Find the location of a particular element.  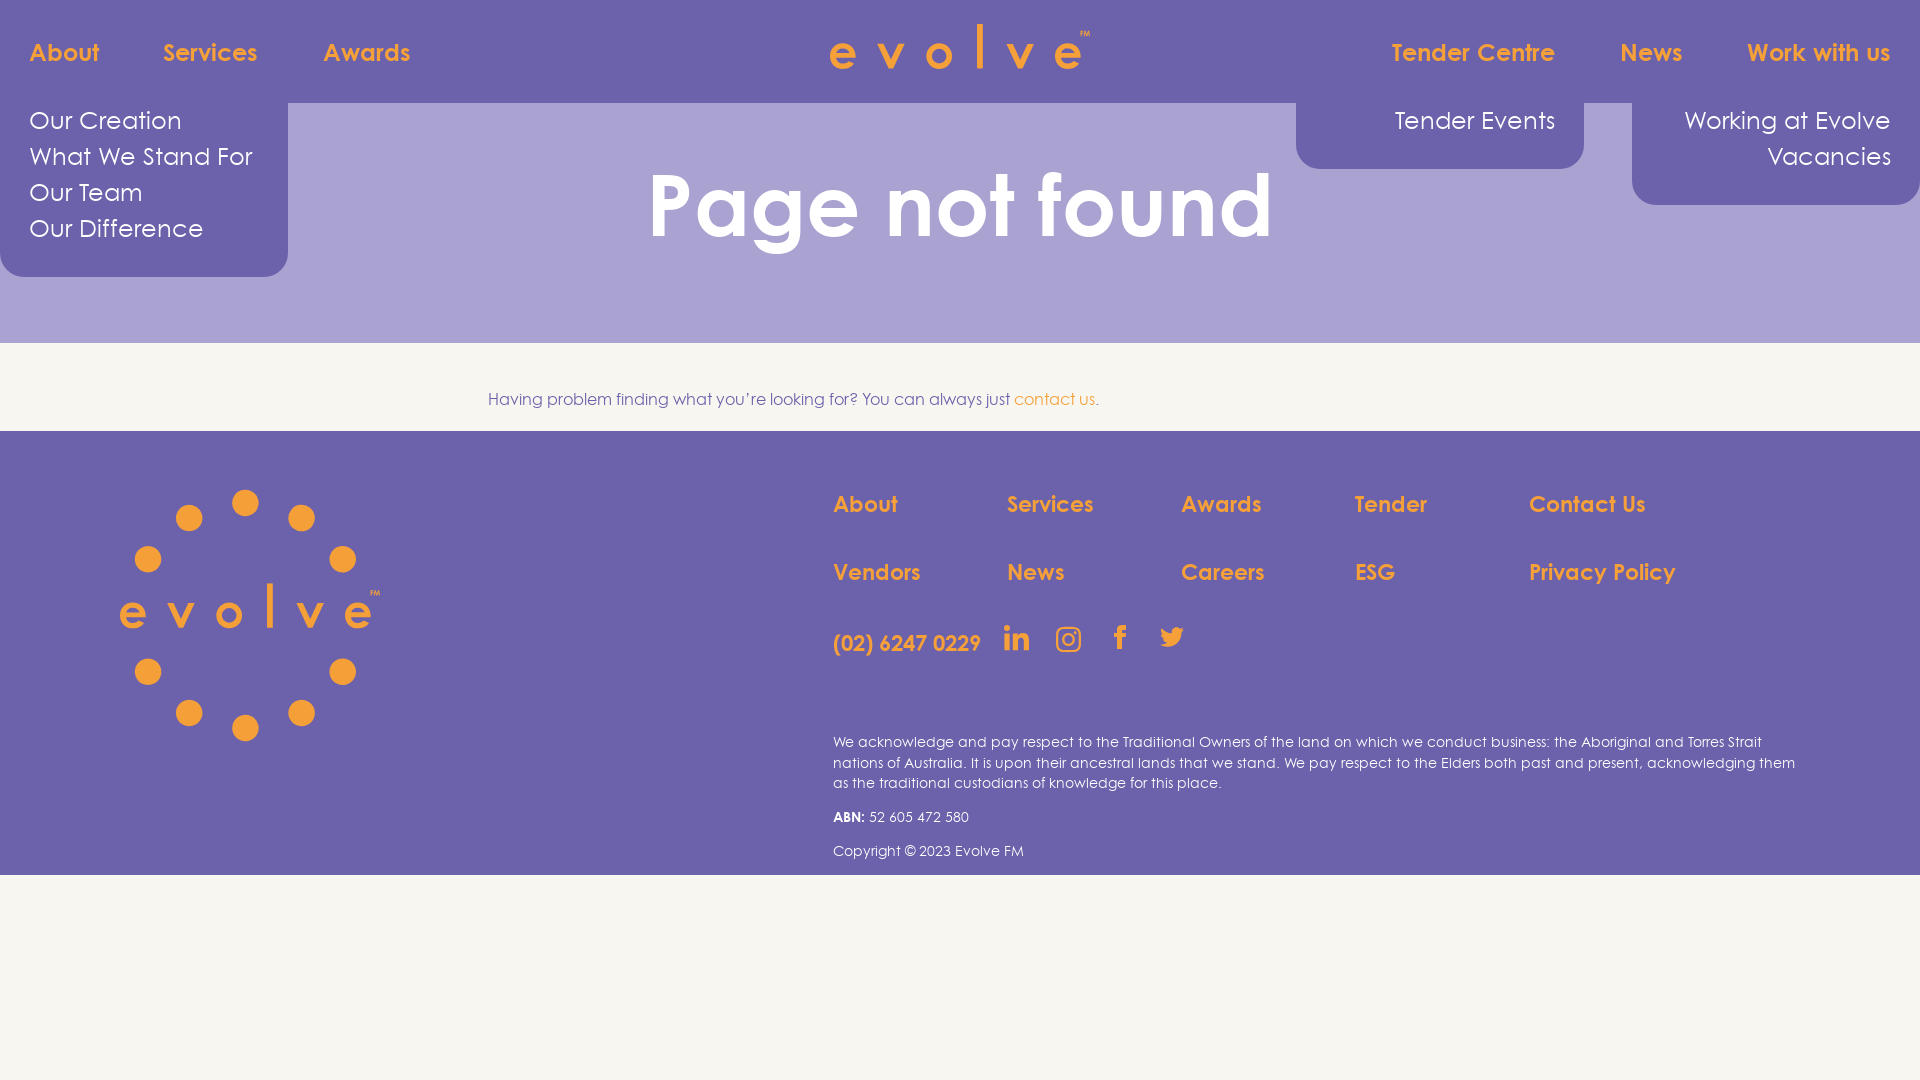

Tender is located at coordinates (1439, 504).